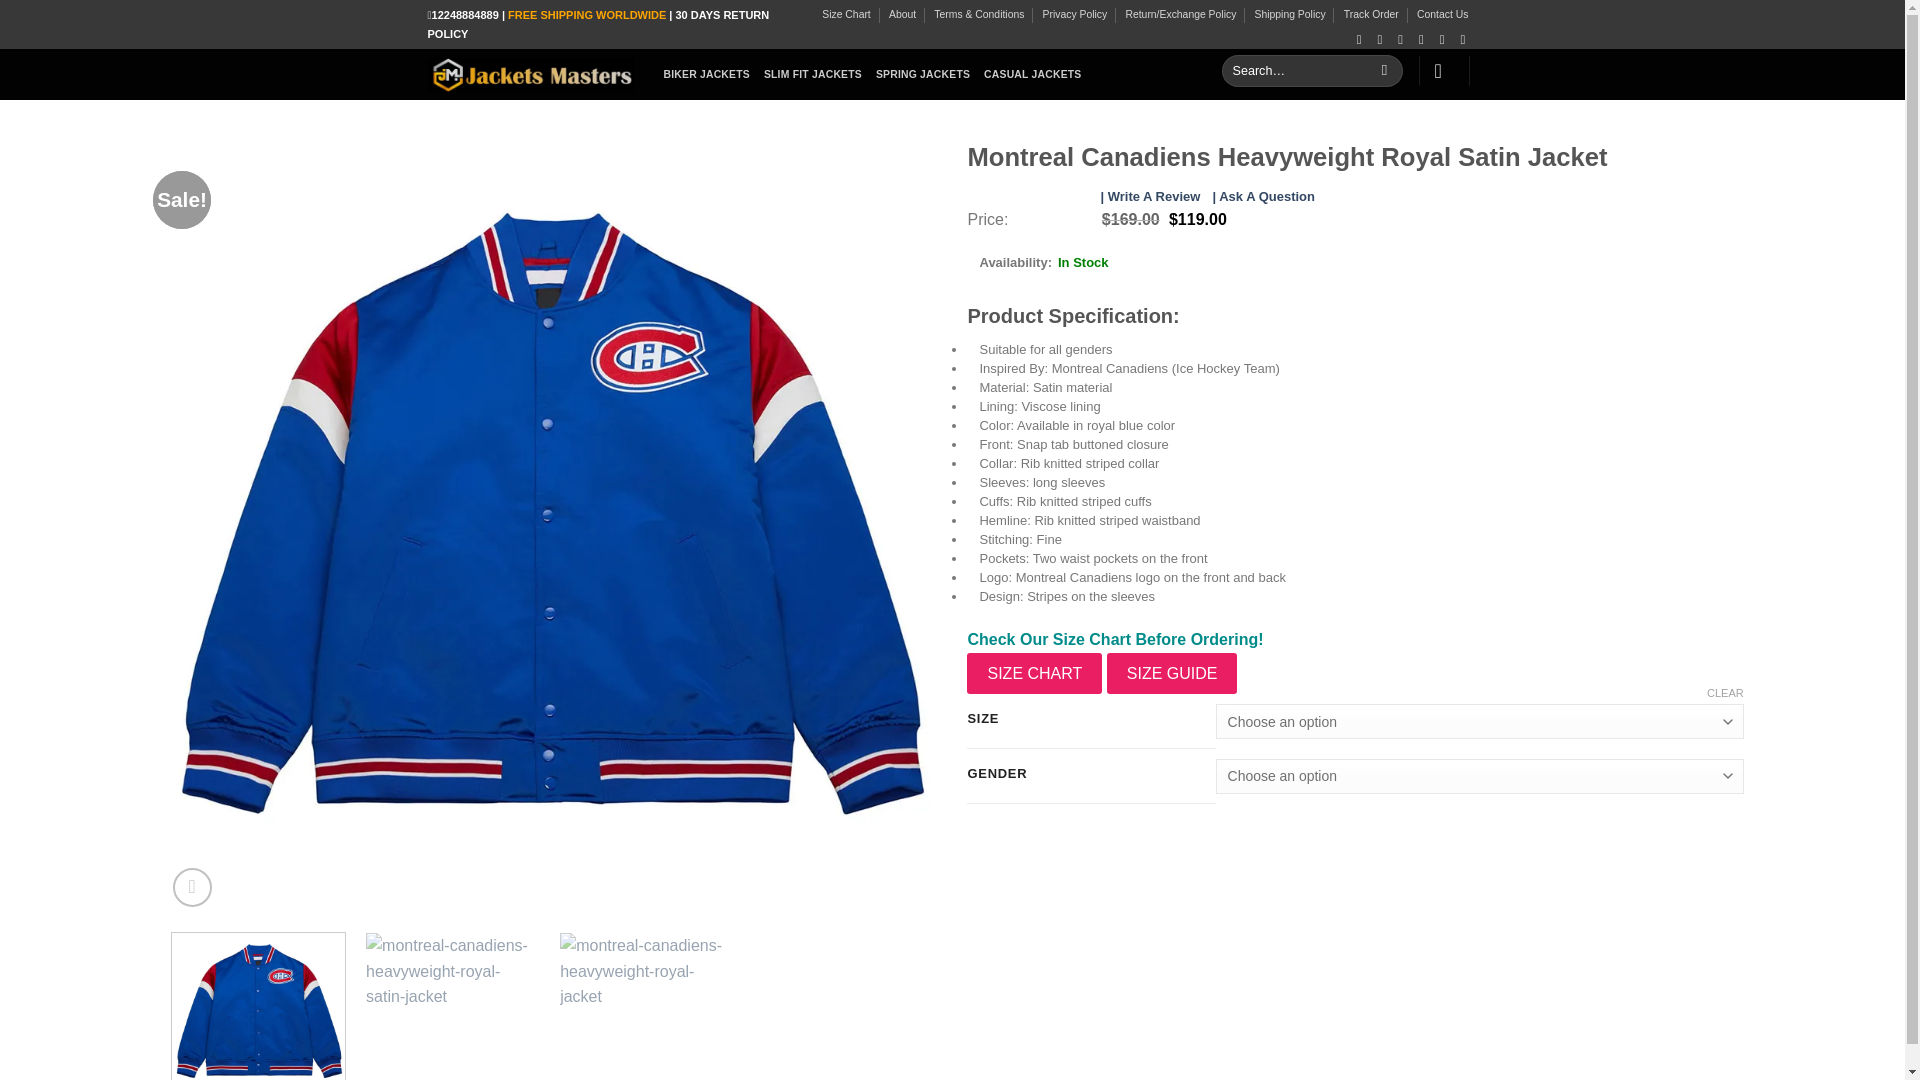 The image size is (1920, 1080). I want to click on Shipping Policy, so click(1290, 14).